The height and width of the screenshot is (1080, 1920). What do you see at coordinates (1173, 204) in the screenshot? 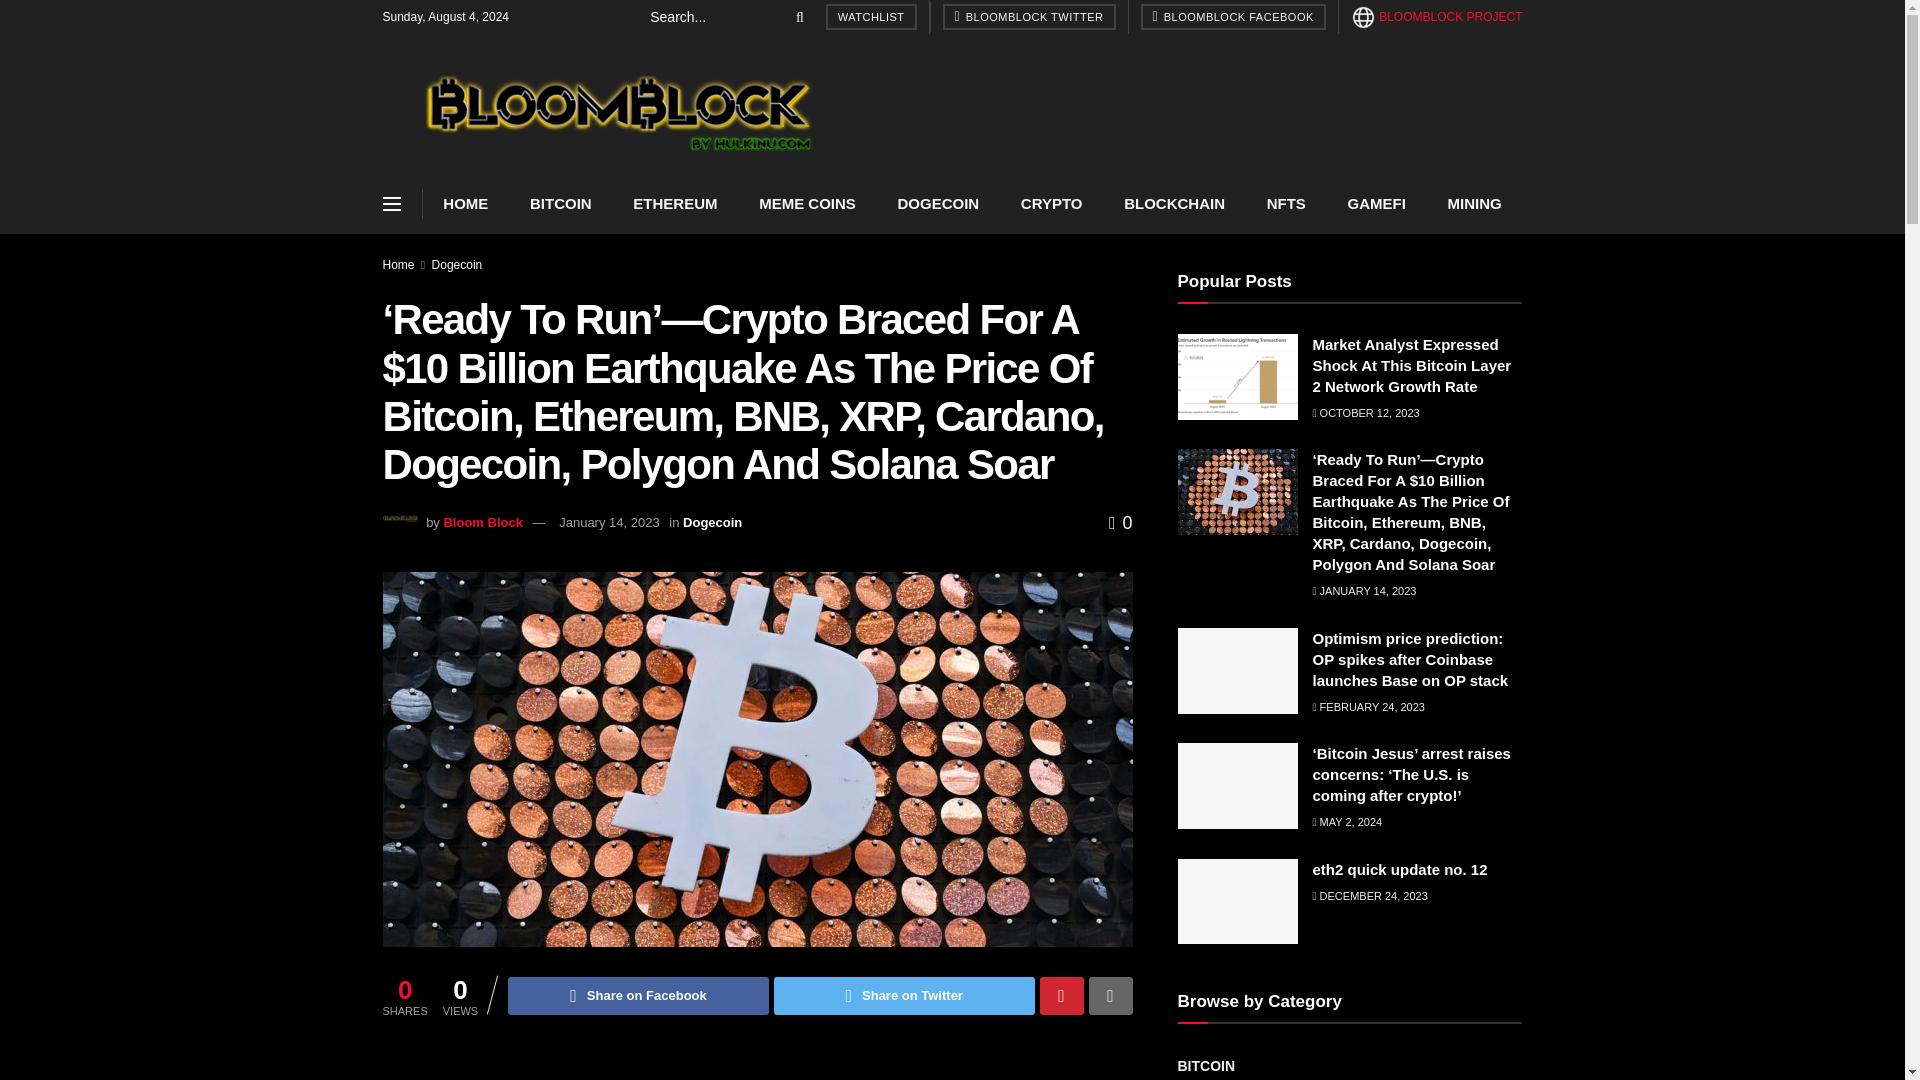
I see `BLOCKCHAIN` at bounding box center [1173, 204].